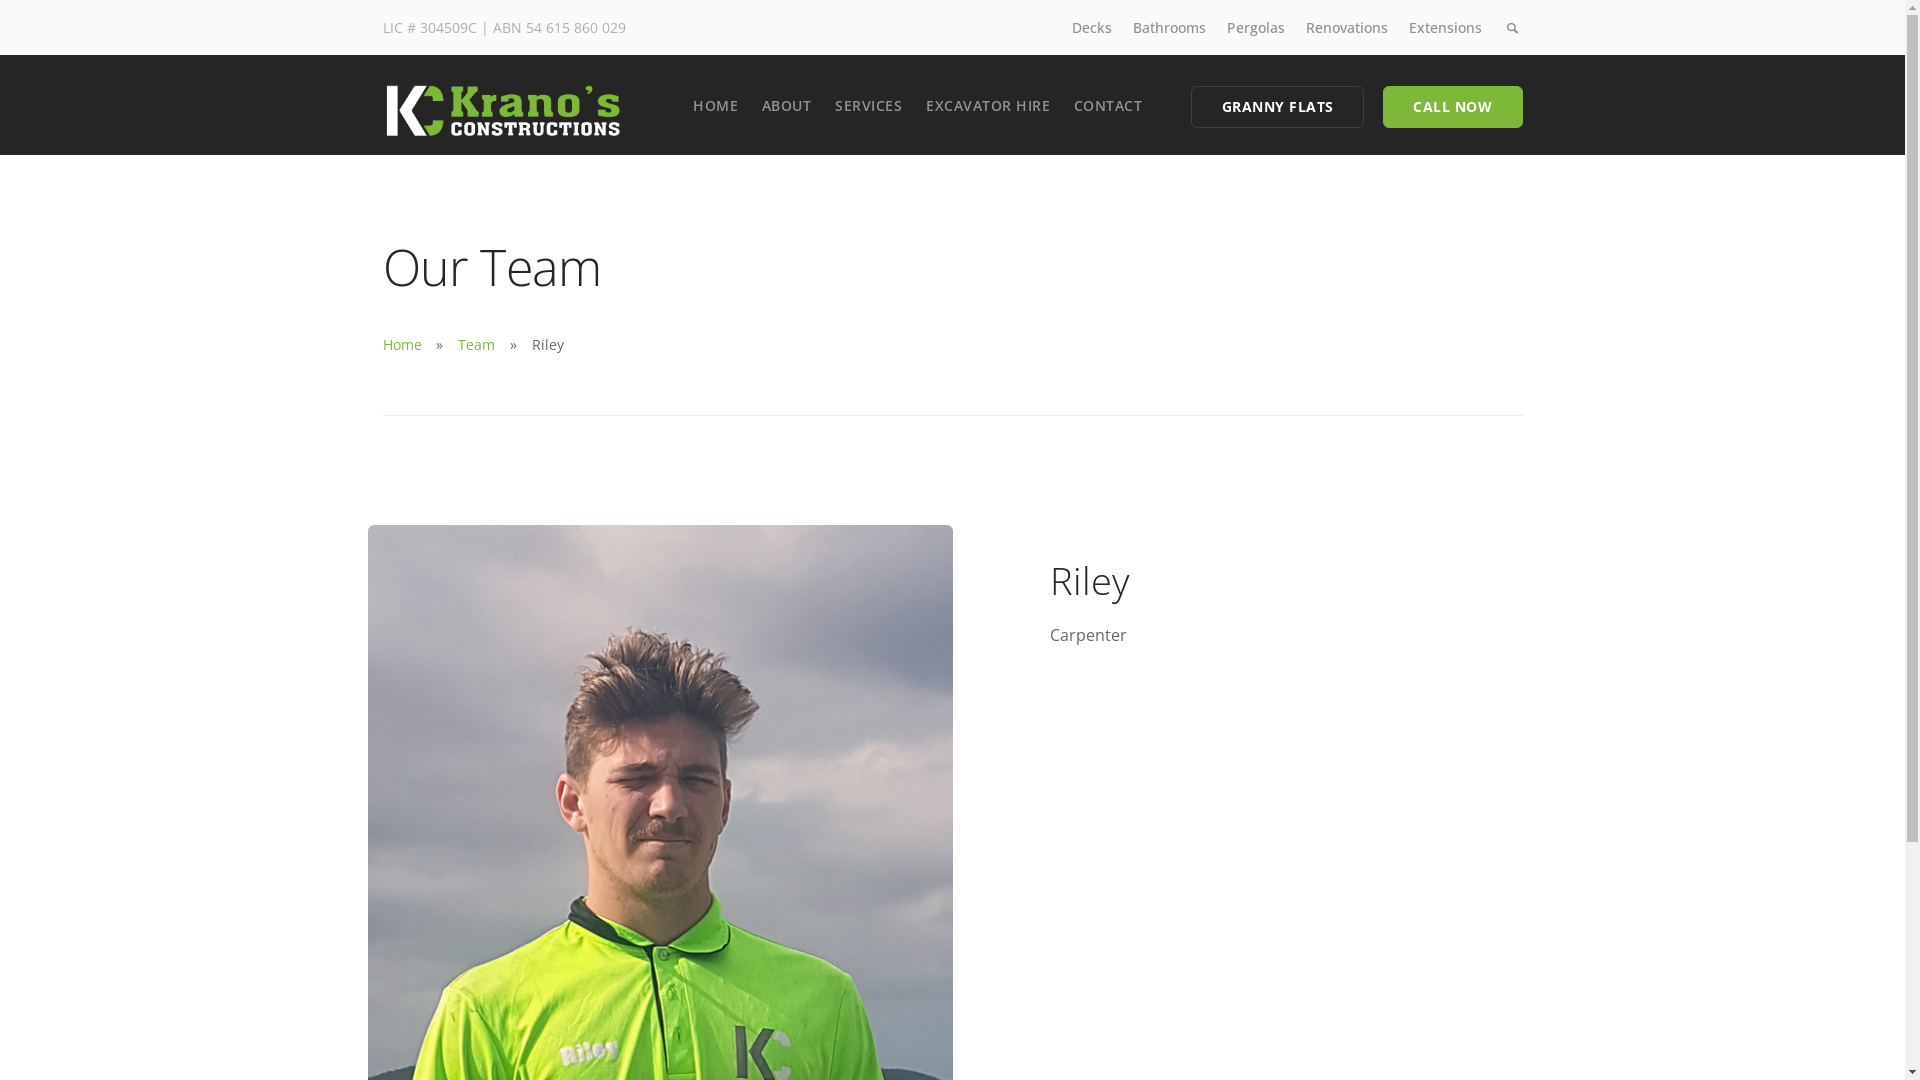 This screenshot has width=1920, height=1080. Describe the element at coordinates (1092, 28) in the screenshot. I see `Decks` at that location.